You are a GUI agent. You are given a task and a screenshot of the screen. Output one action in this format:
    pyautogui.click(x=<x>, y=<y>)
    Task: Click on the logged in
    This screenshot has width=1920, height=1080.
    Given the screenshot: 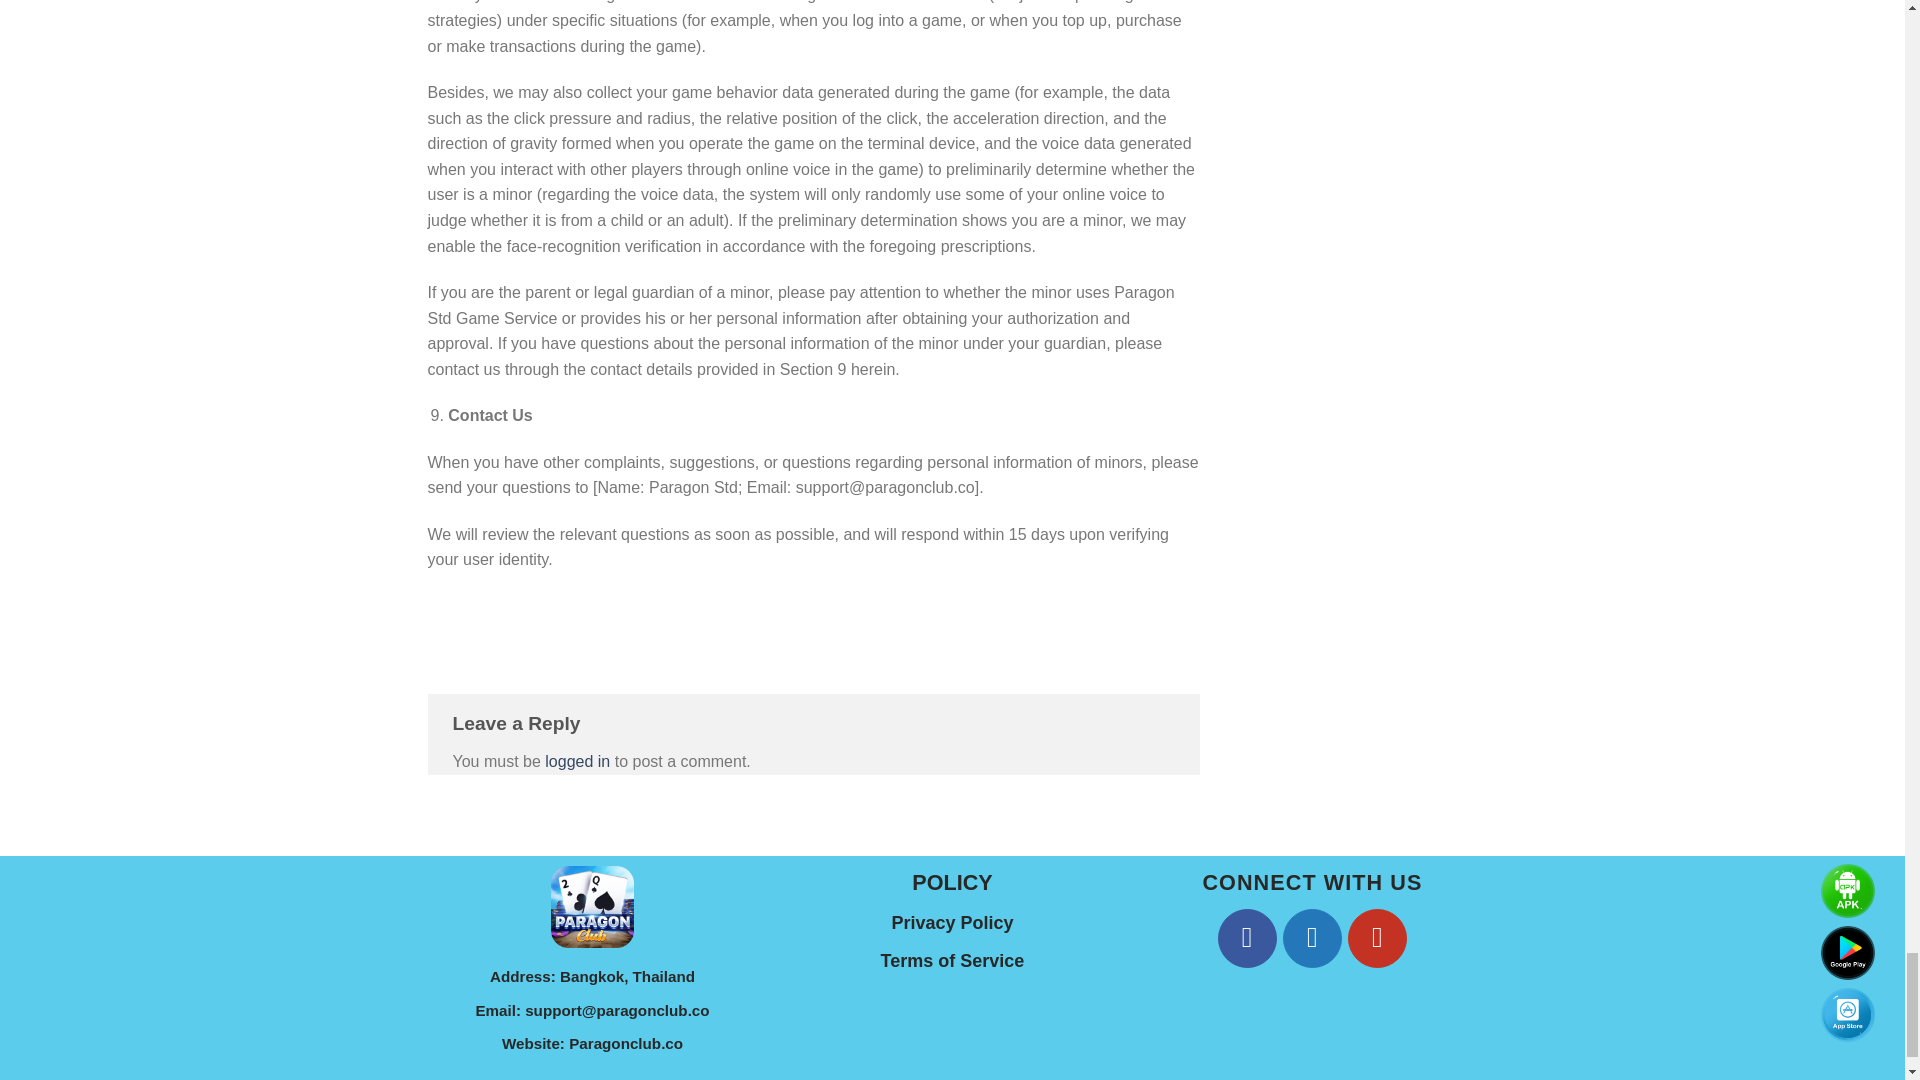 What is the action you would take?
    pyautogui.click(x=578, y=761)
    